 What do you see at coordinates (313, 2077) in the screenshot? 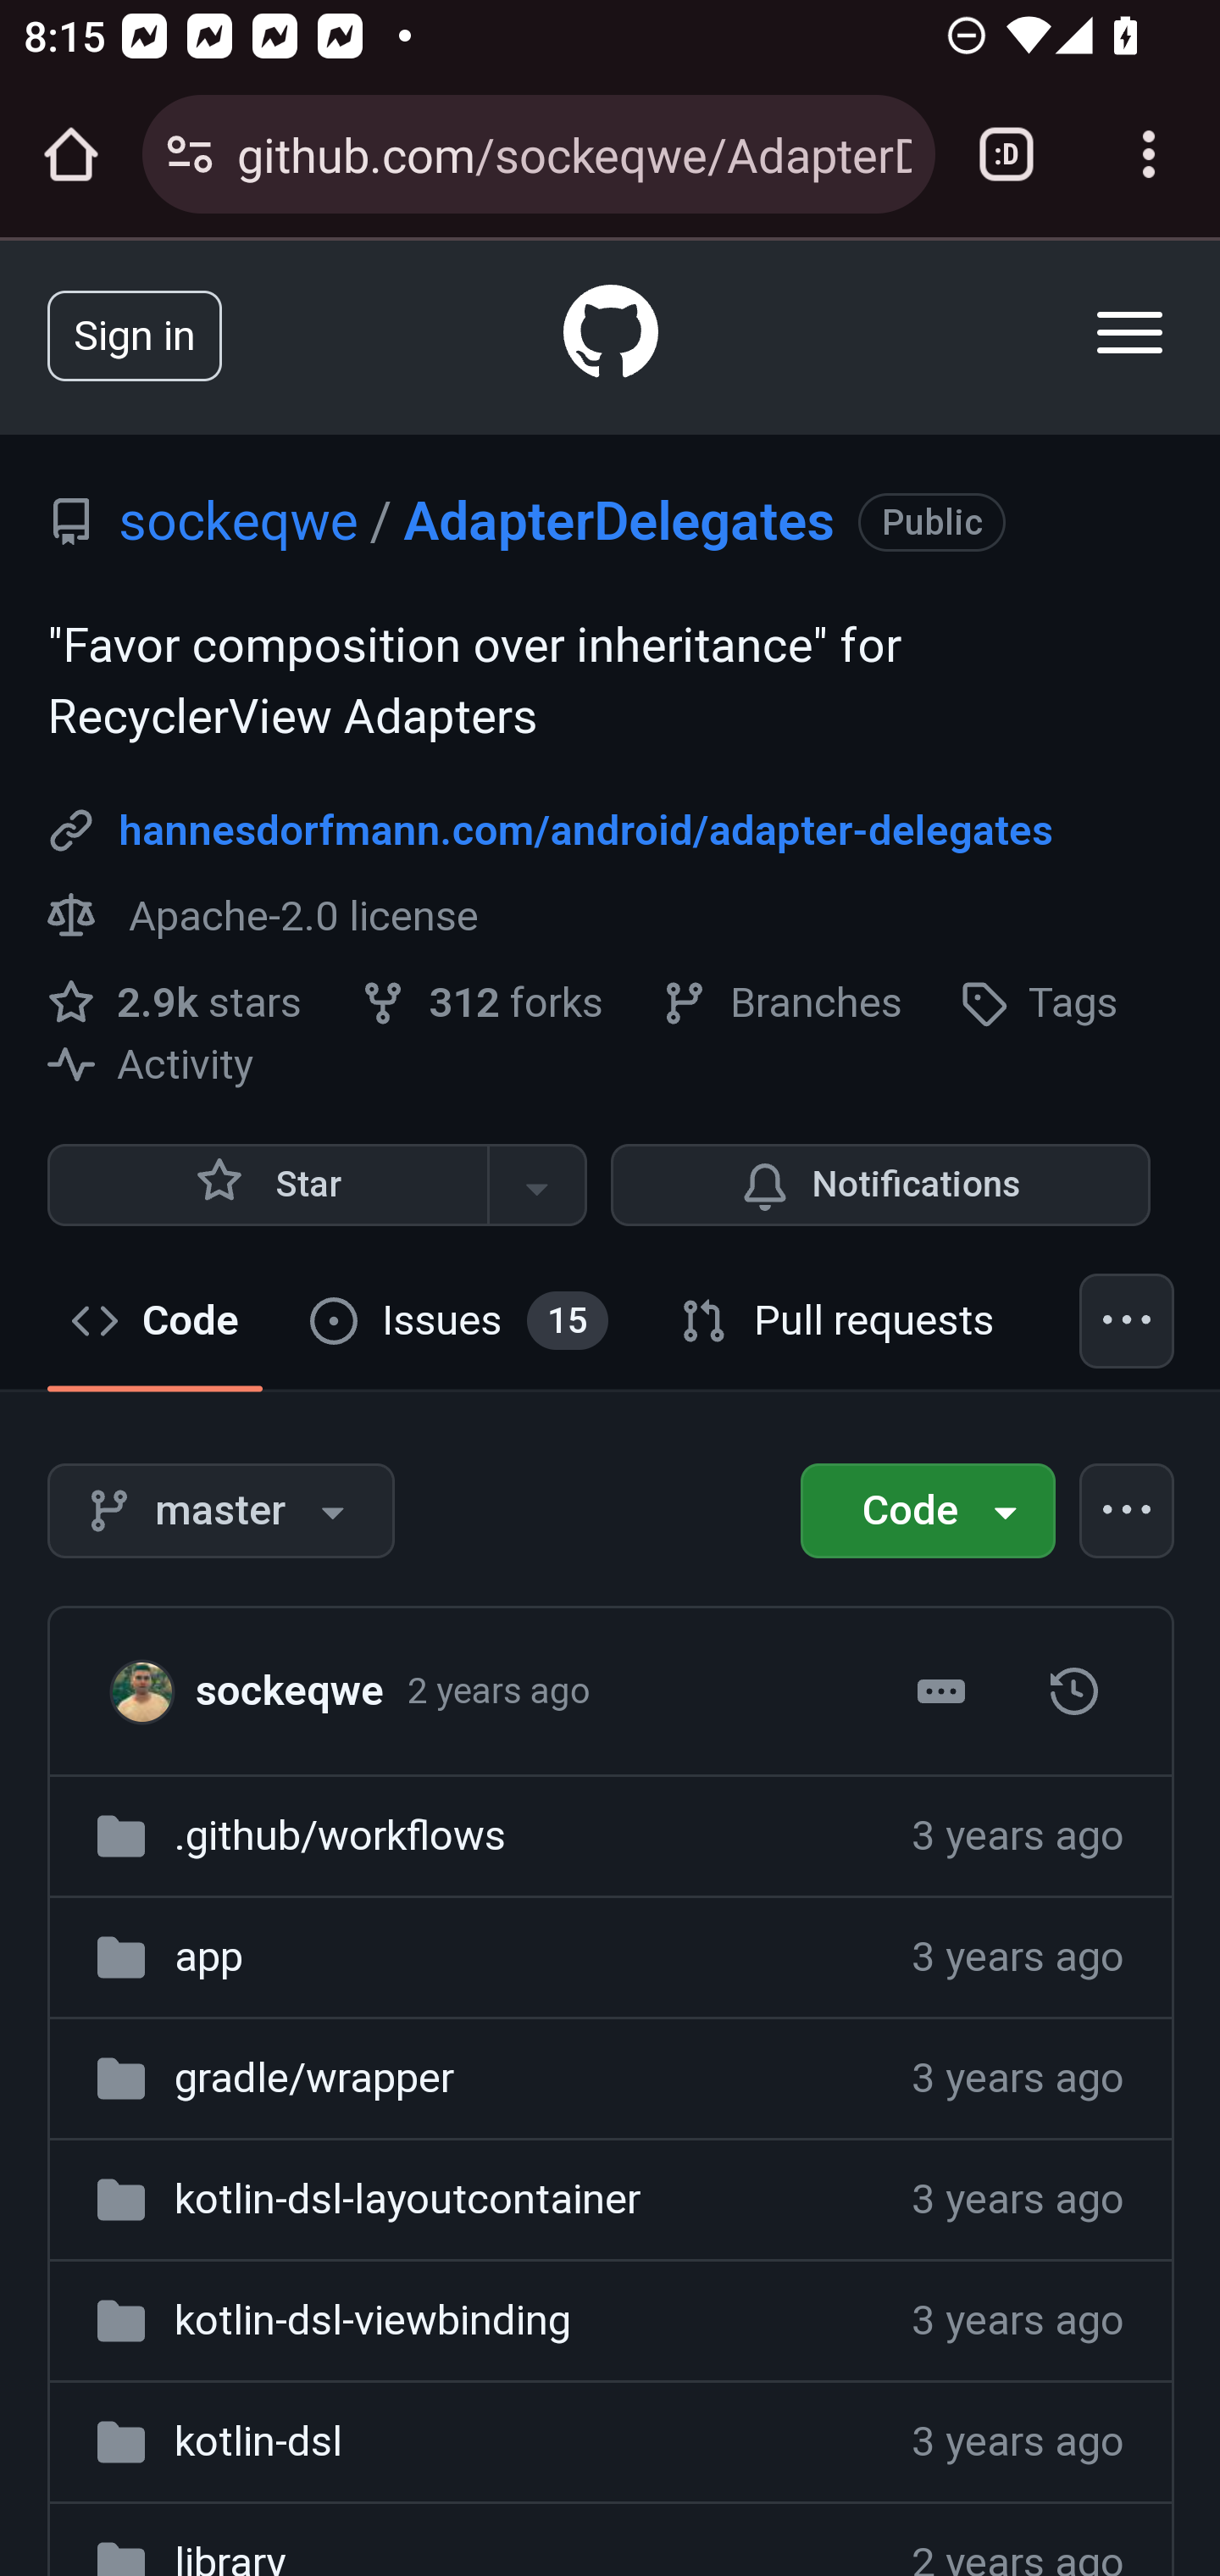
I see `gradle/wrapper, (Directory) gradle/ wrapper` at bounding box center [313, 2077].